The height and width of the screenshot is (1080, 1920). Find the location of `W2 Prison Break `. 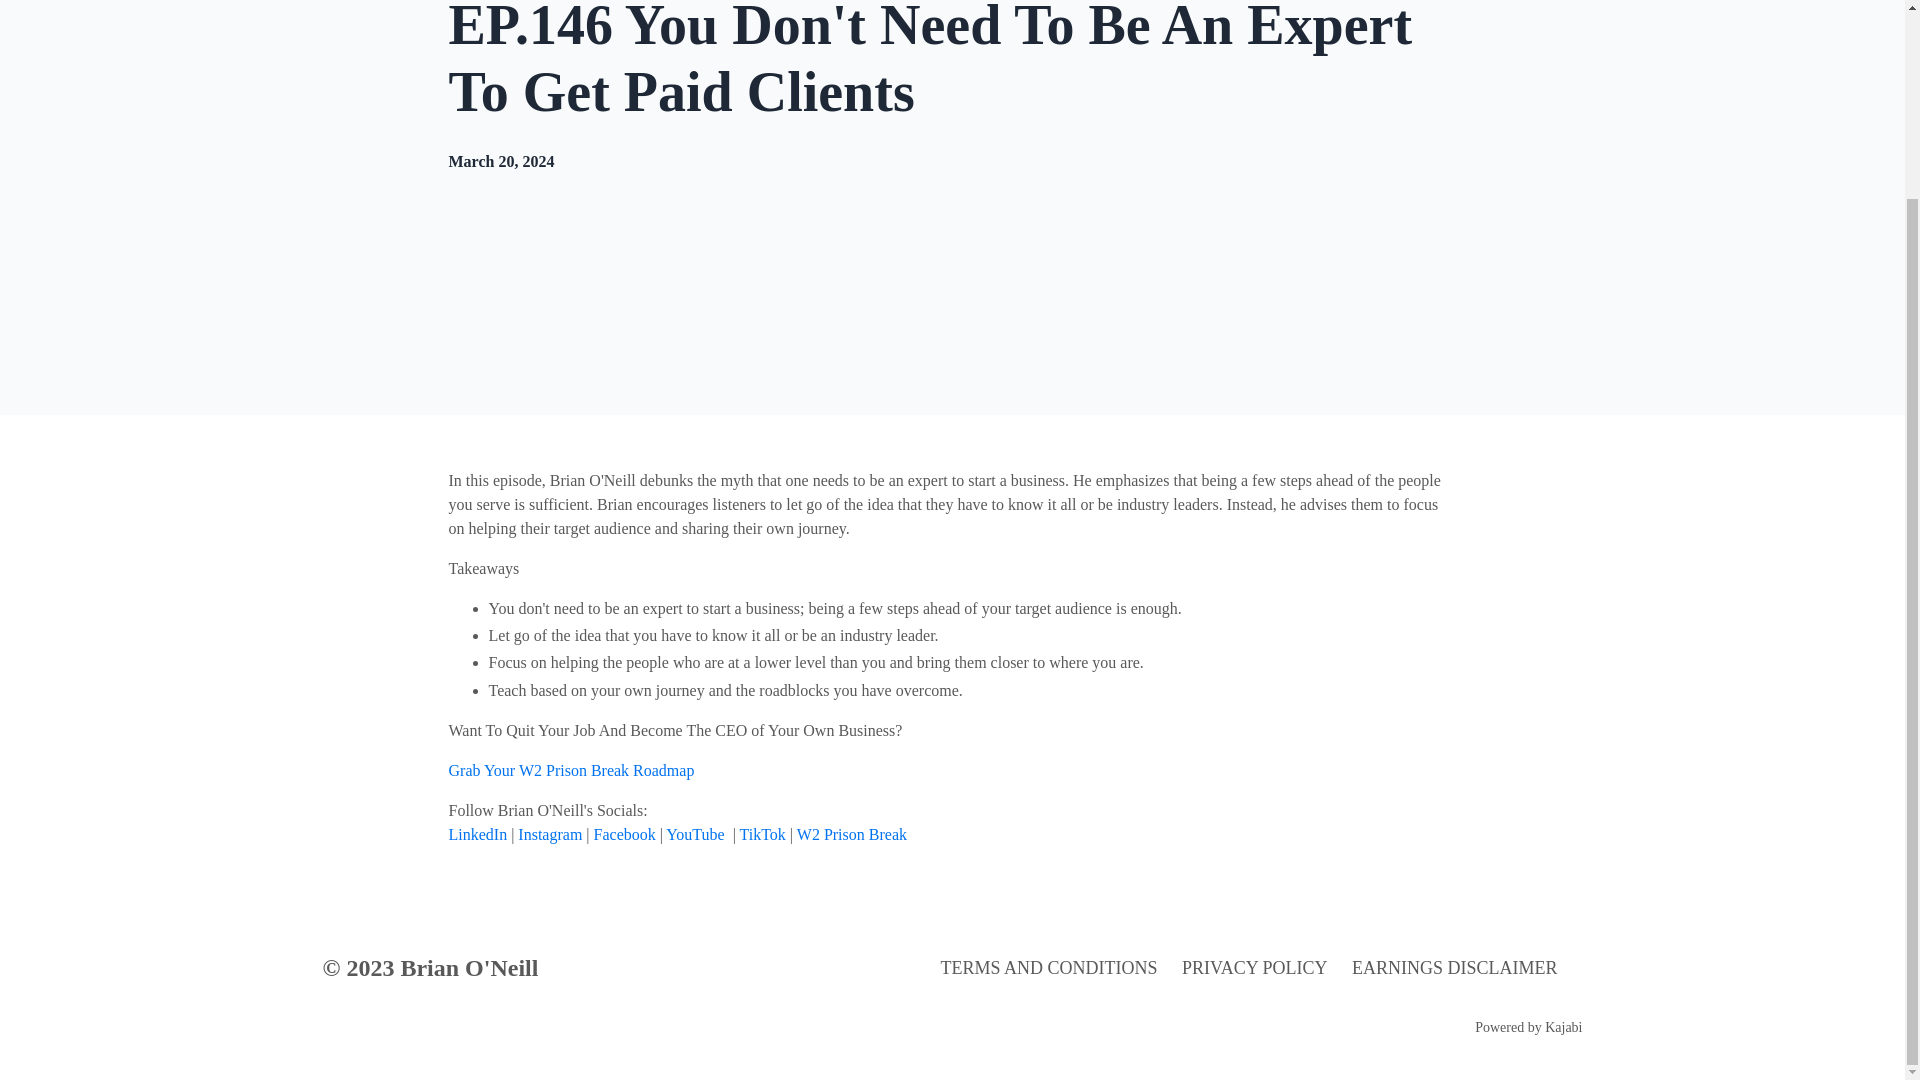

W2 Prison Break  is located at coordinates (853, 834).